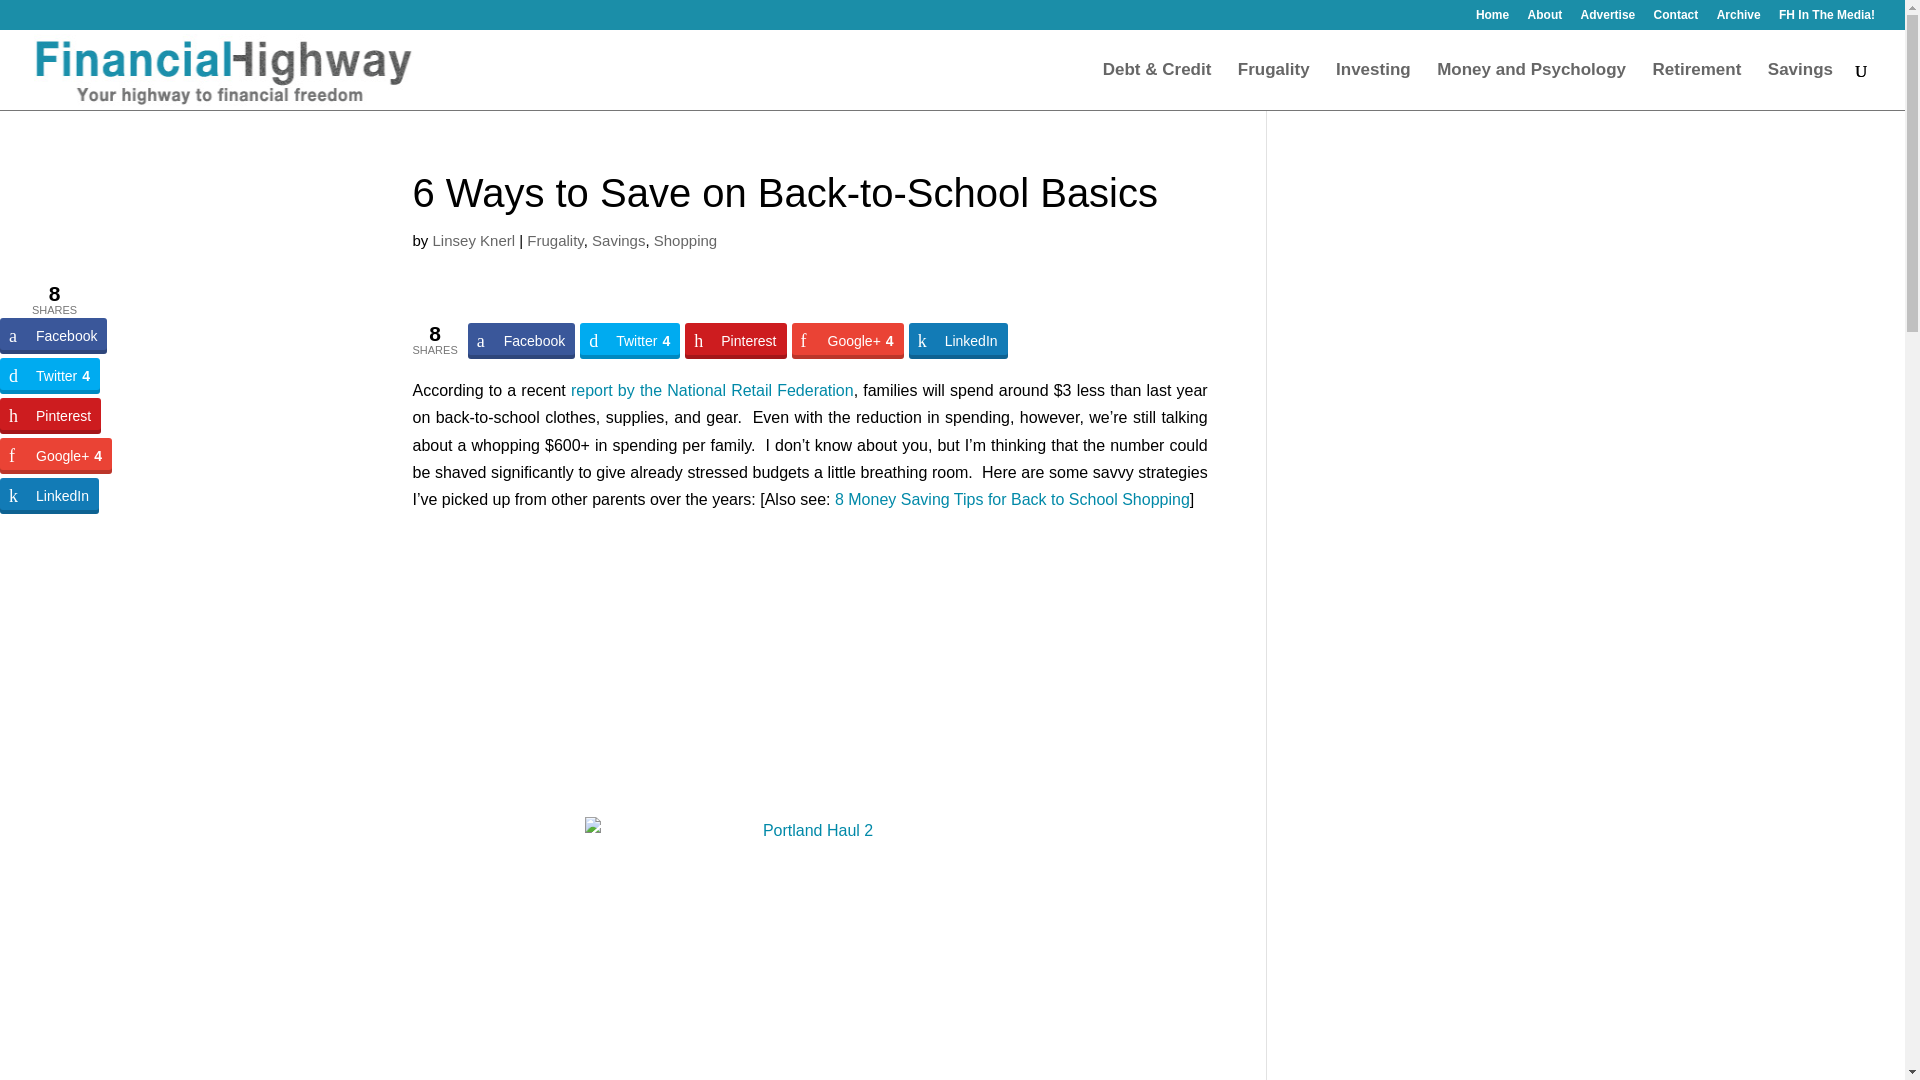 The height and width of the screenshot is (1080, 1920). Describe the element at coordinates (54, 336) in the screenshot. I see `Facebook` at that location.